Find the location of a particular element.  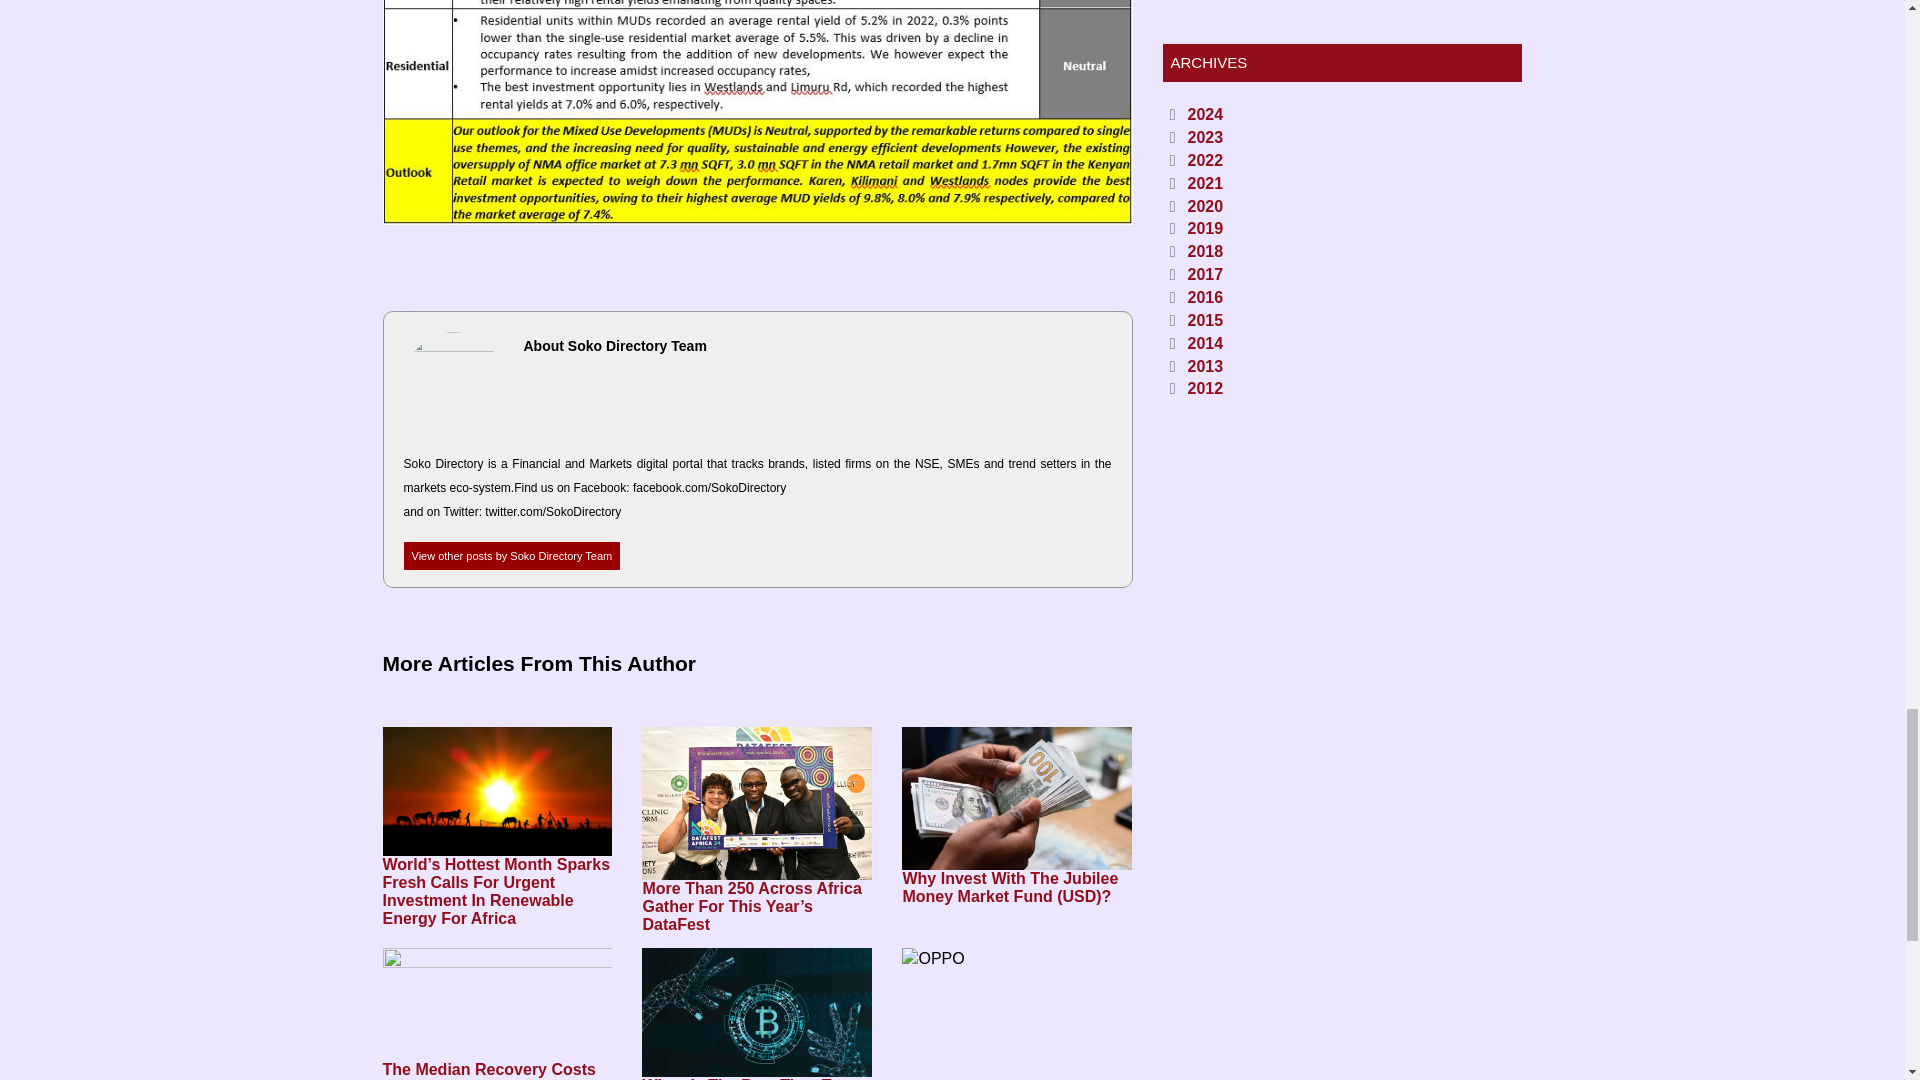

When Is The Best Time To Buy Crypto? is located at coordinates (756, 1078).